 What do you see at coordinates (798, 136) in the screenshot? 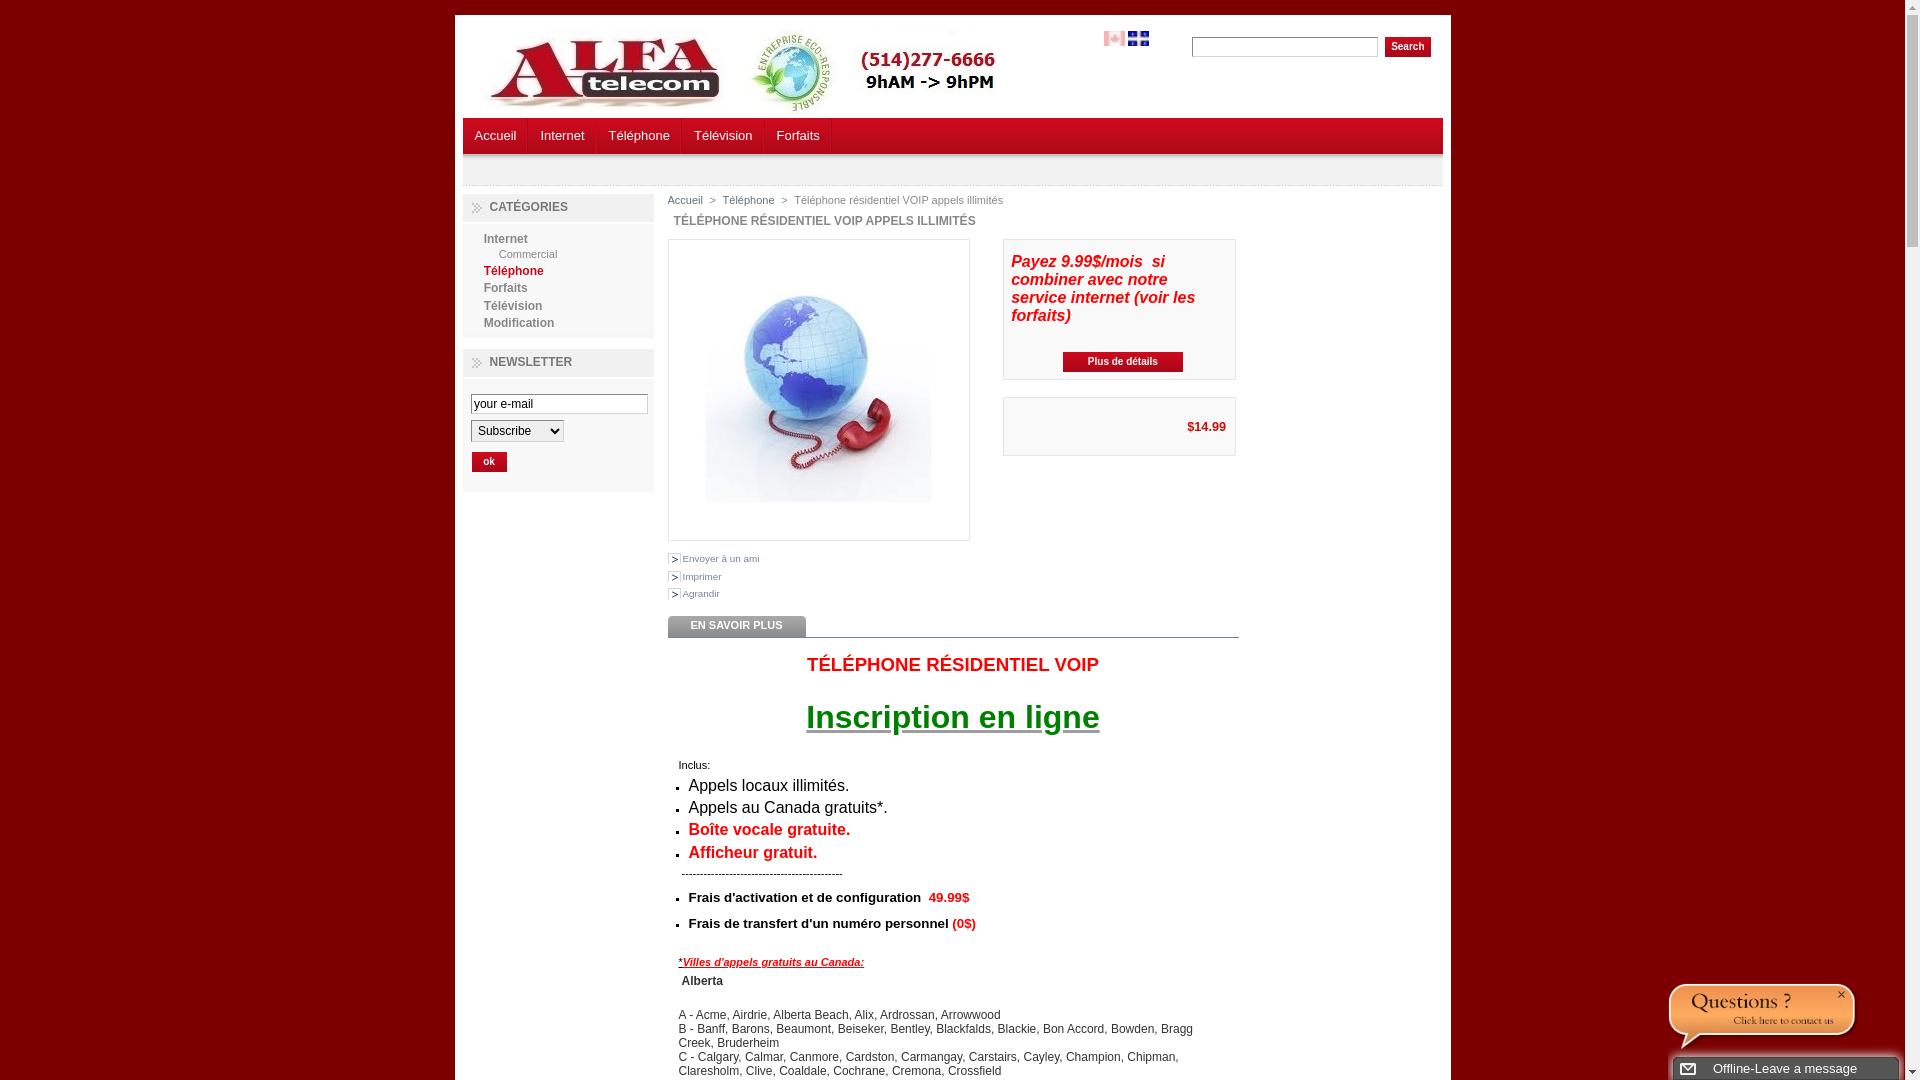
I see `Forfaits` at bounding box center [798, 136].